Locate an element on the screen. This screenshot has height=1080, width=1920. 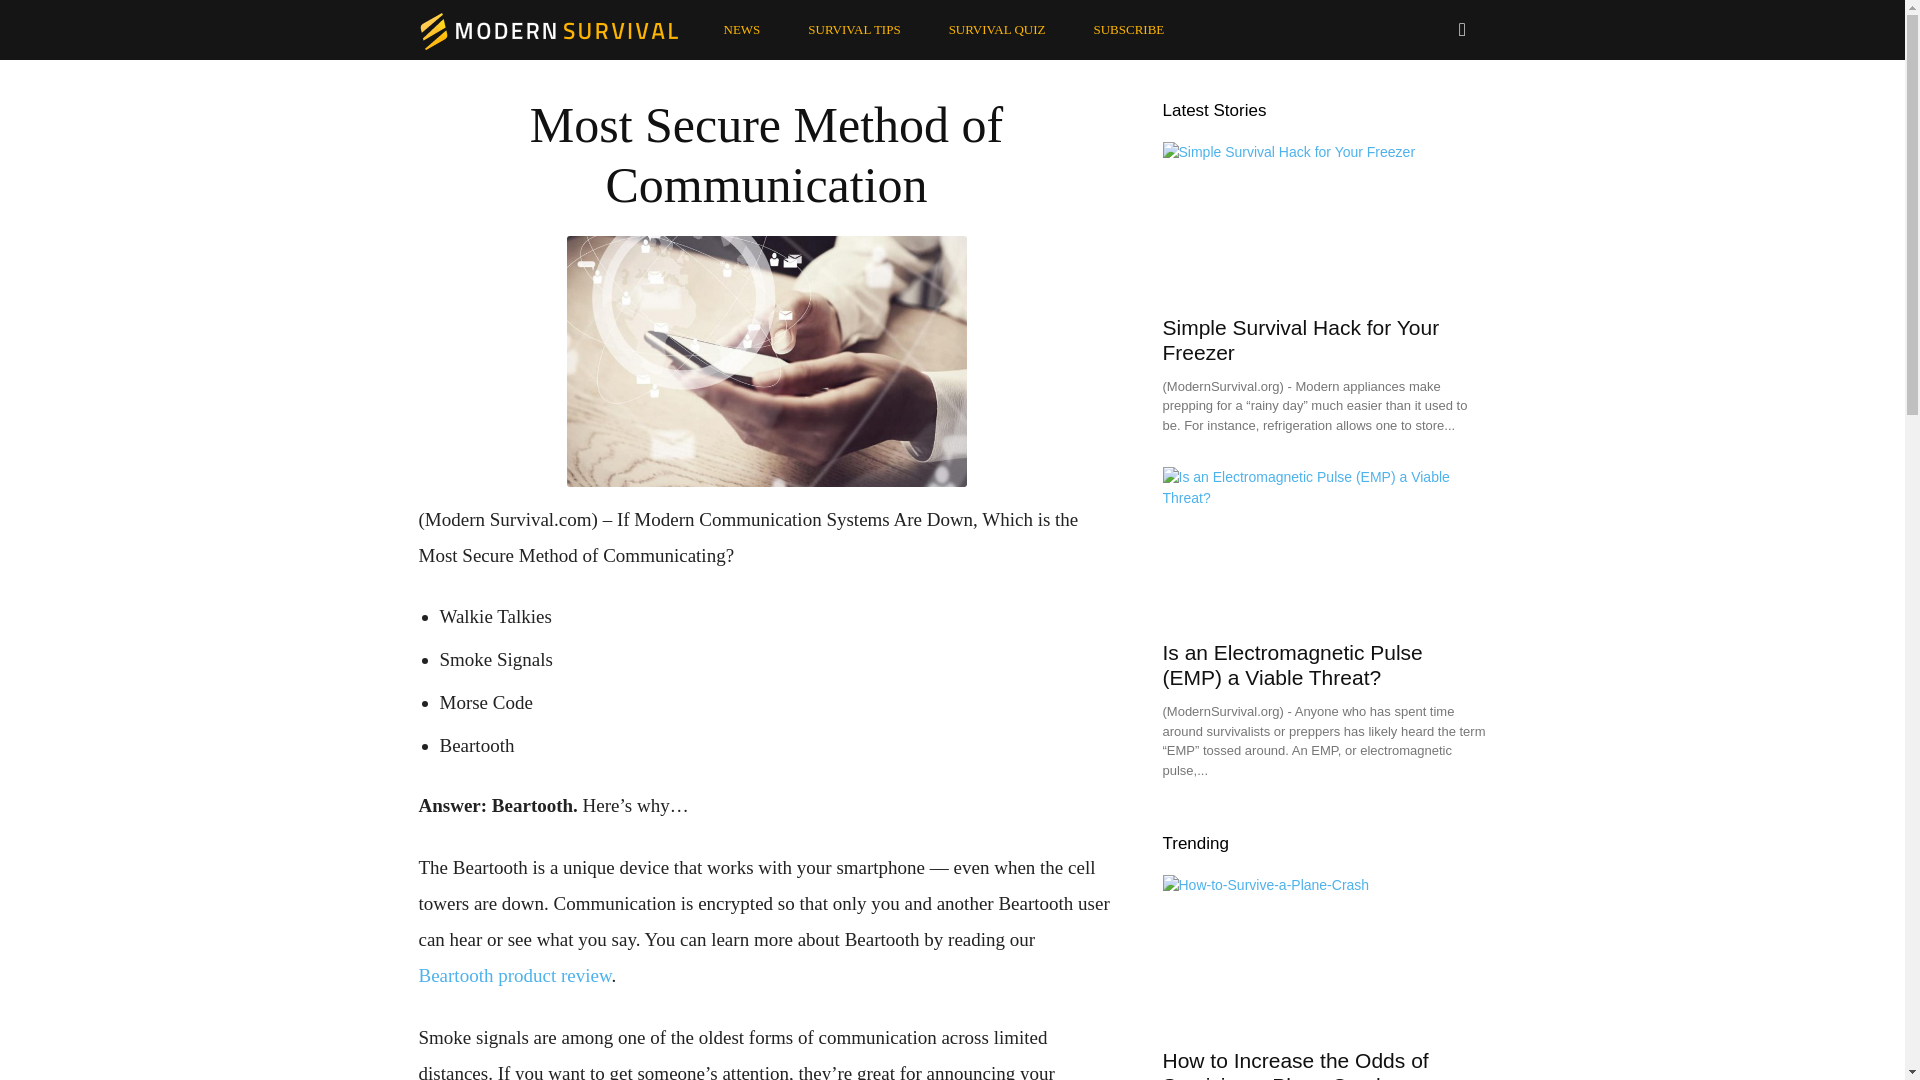
Search is located at coordinates (1420, 116).